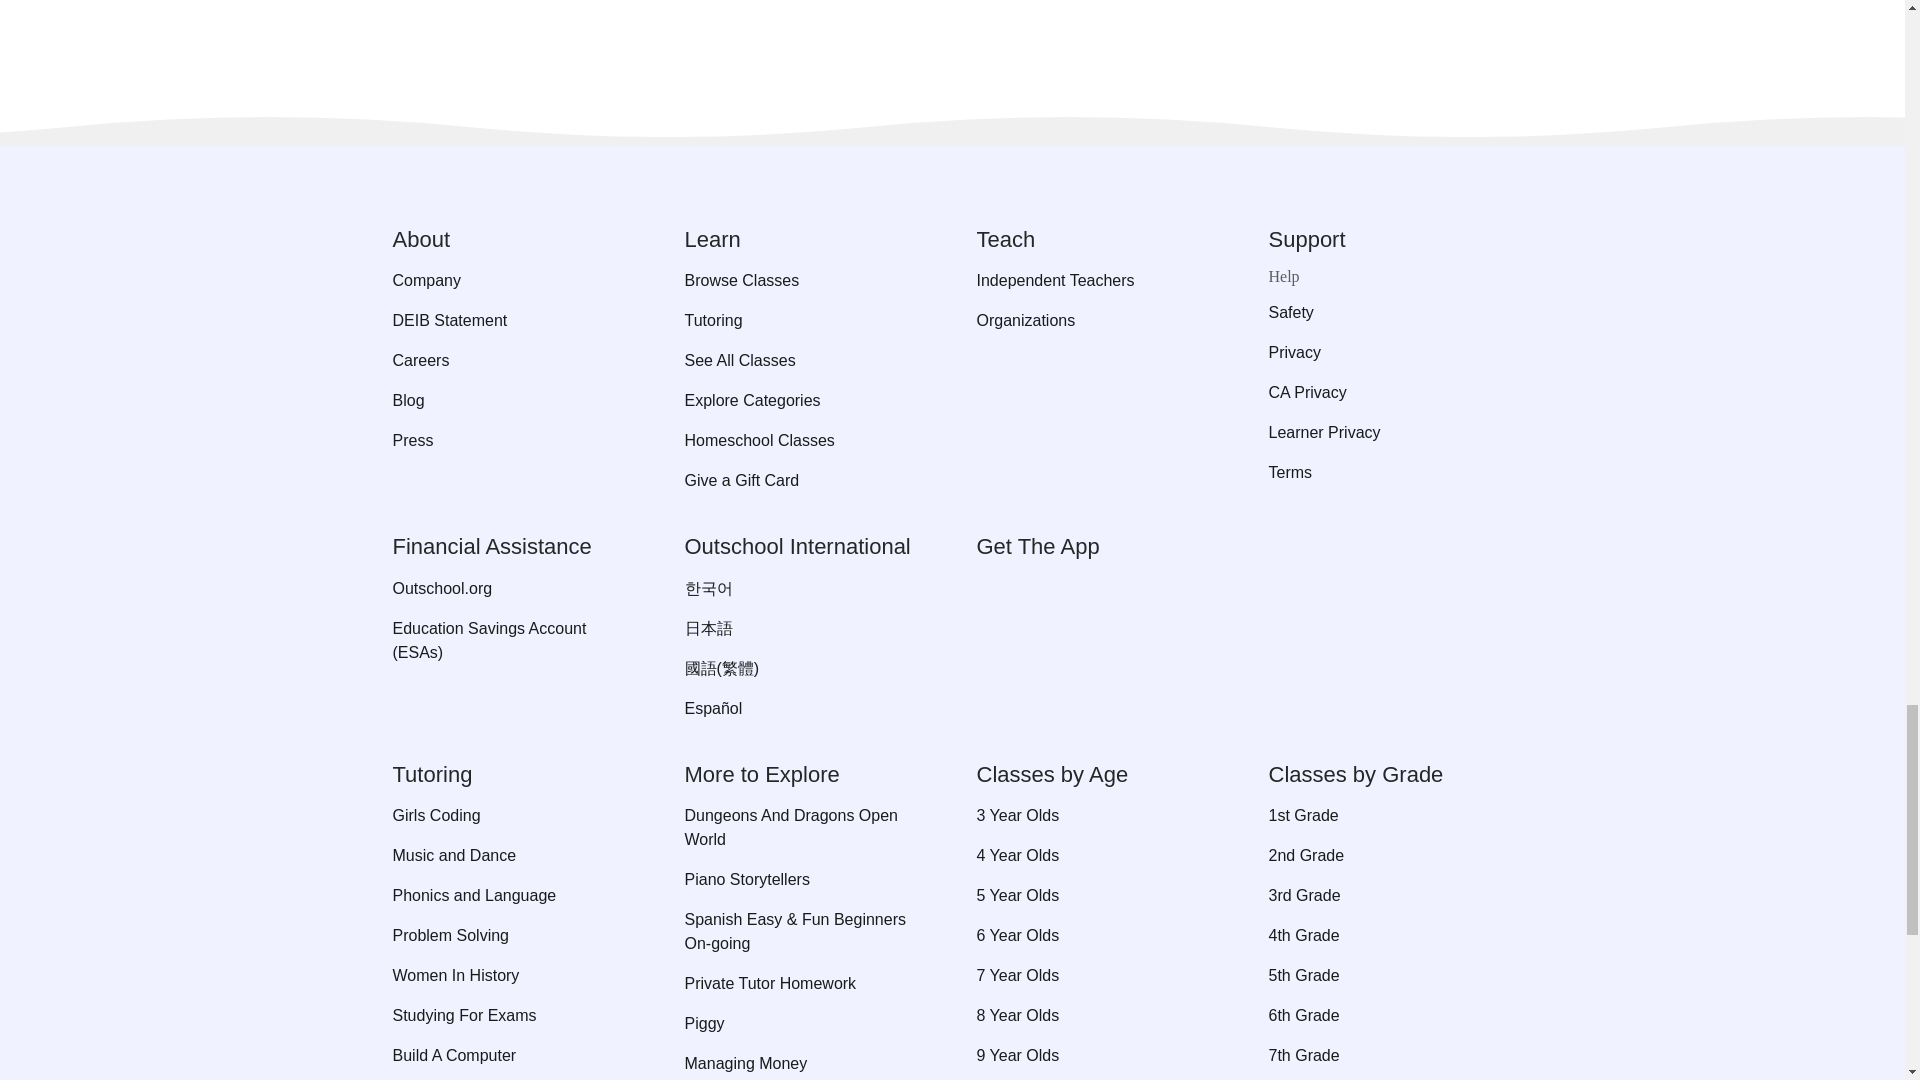 This screenshot has height=1080, width=1920. Describe the element at coordinates (1390, 393) in the screenshot. I see `CA Privacy` at that location.